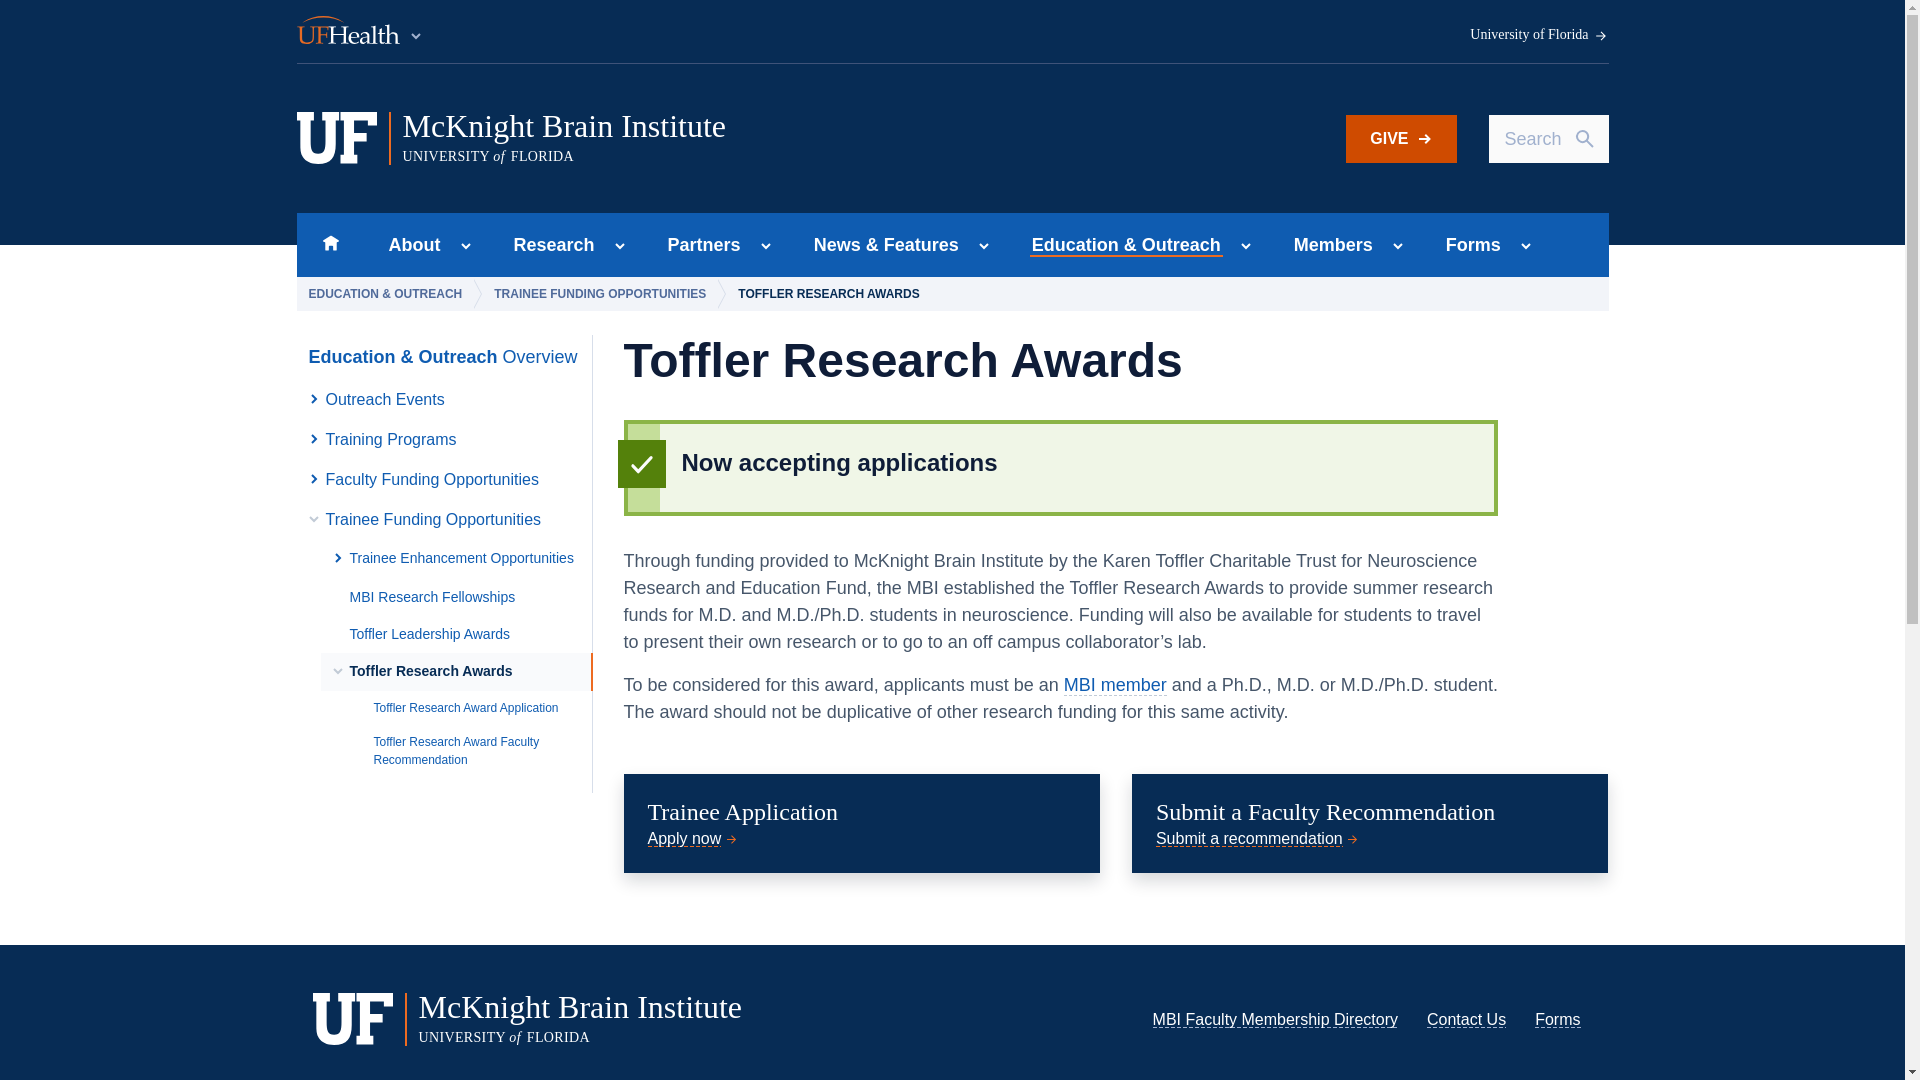  I want to click on Skip to main content, so click(679, 138).